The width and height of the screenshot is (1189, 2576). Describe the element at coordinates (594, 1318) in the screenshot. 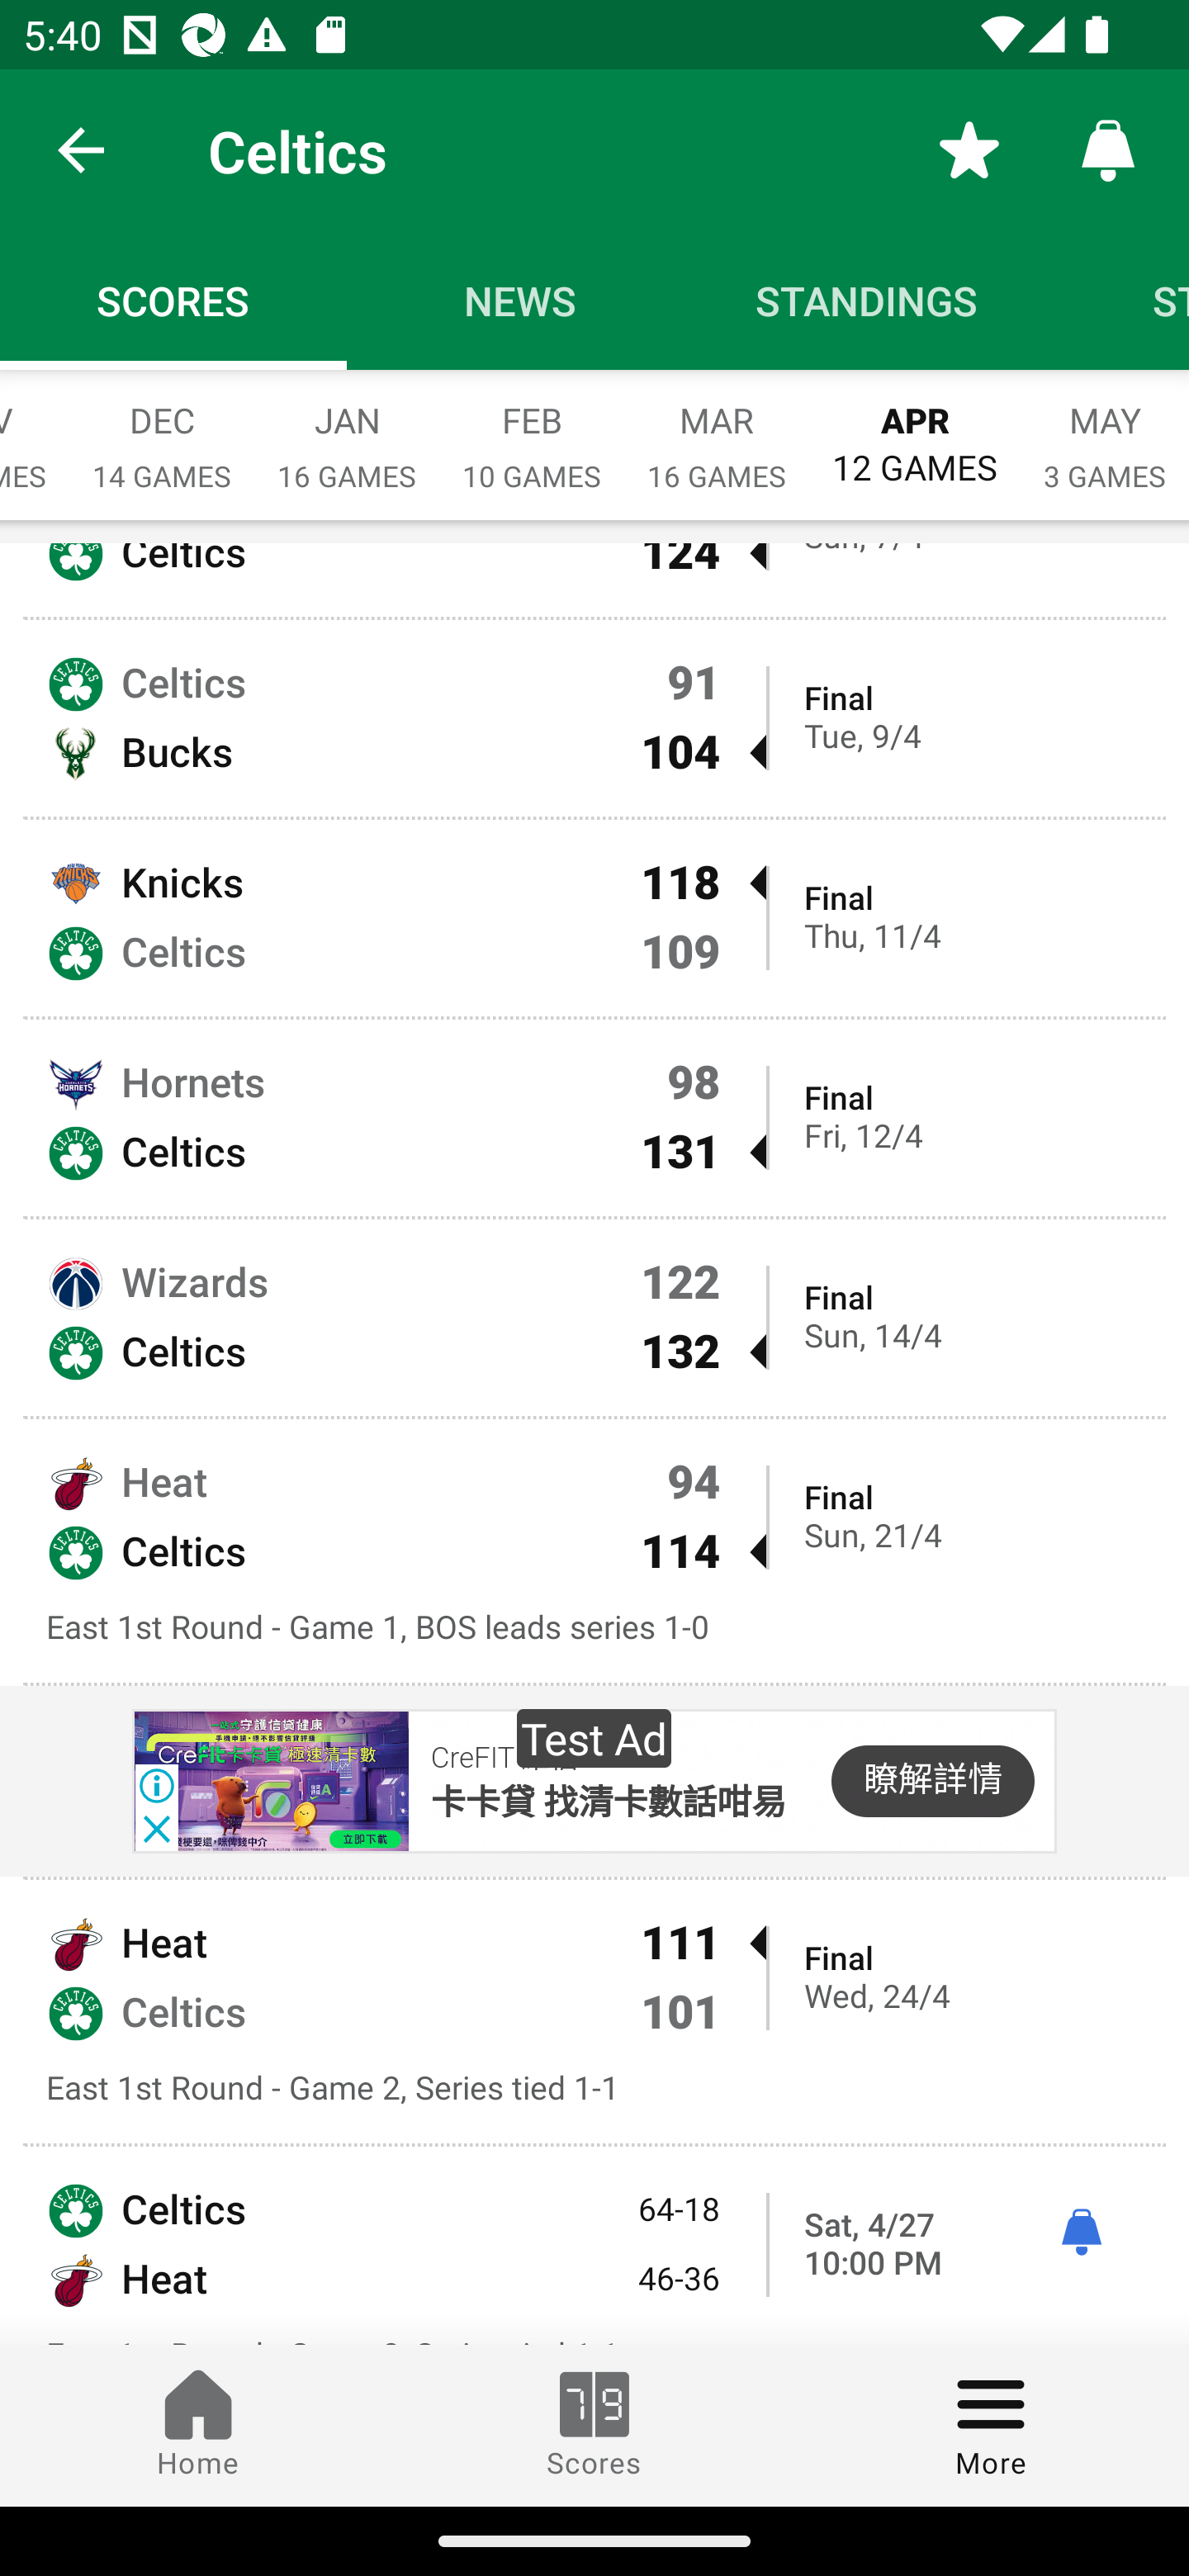

I see `Wizards 122 Celtics 132  Final Sun, 14/4` at that location.